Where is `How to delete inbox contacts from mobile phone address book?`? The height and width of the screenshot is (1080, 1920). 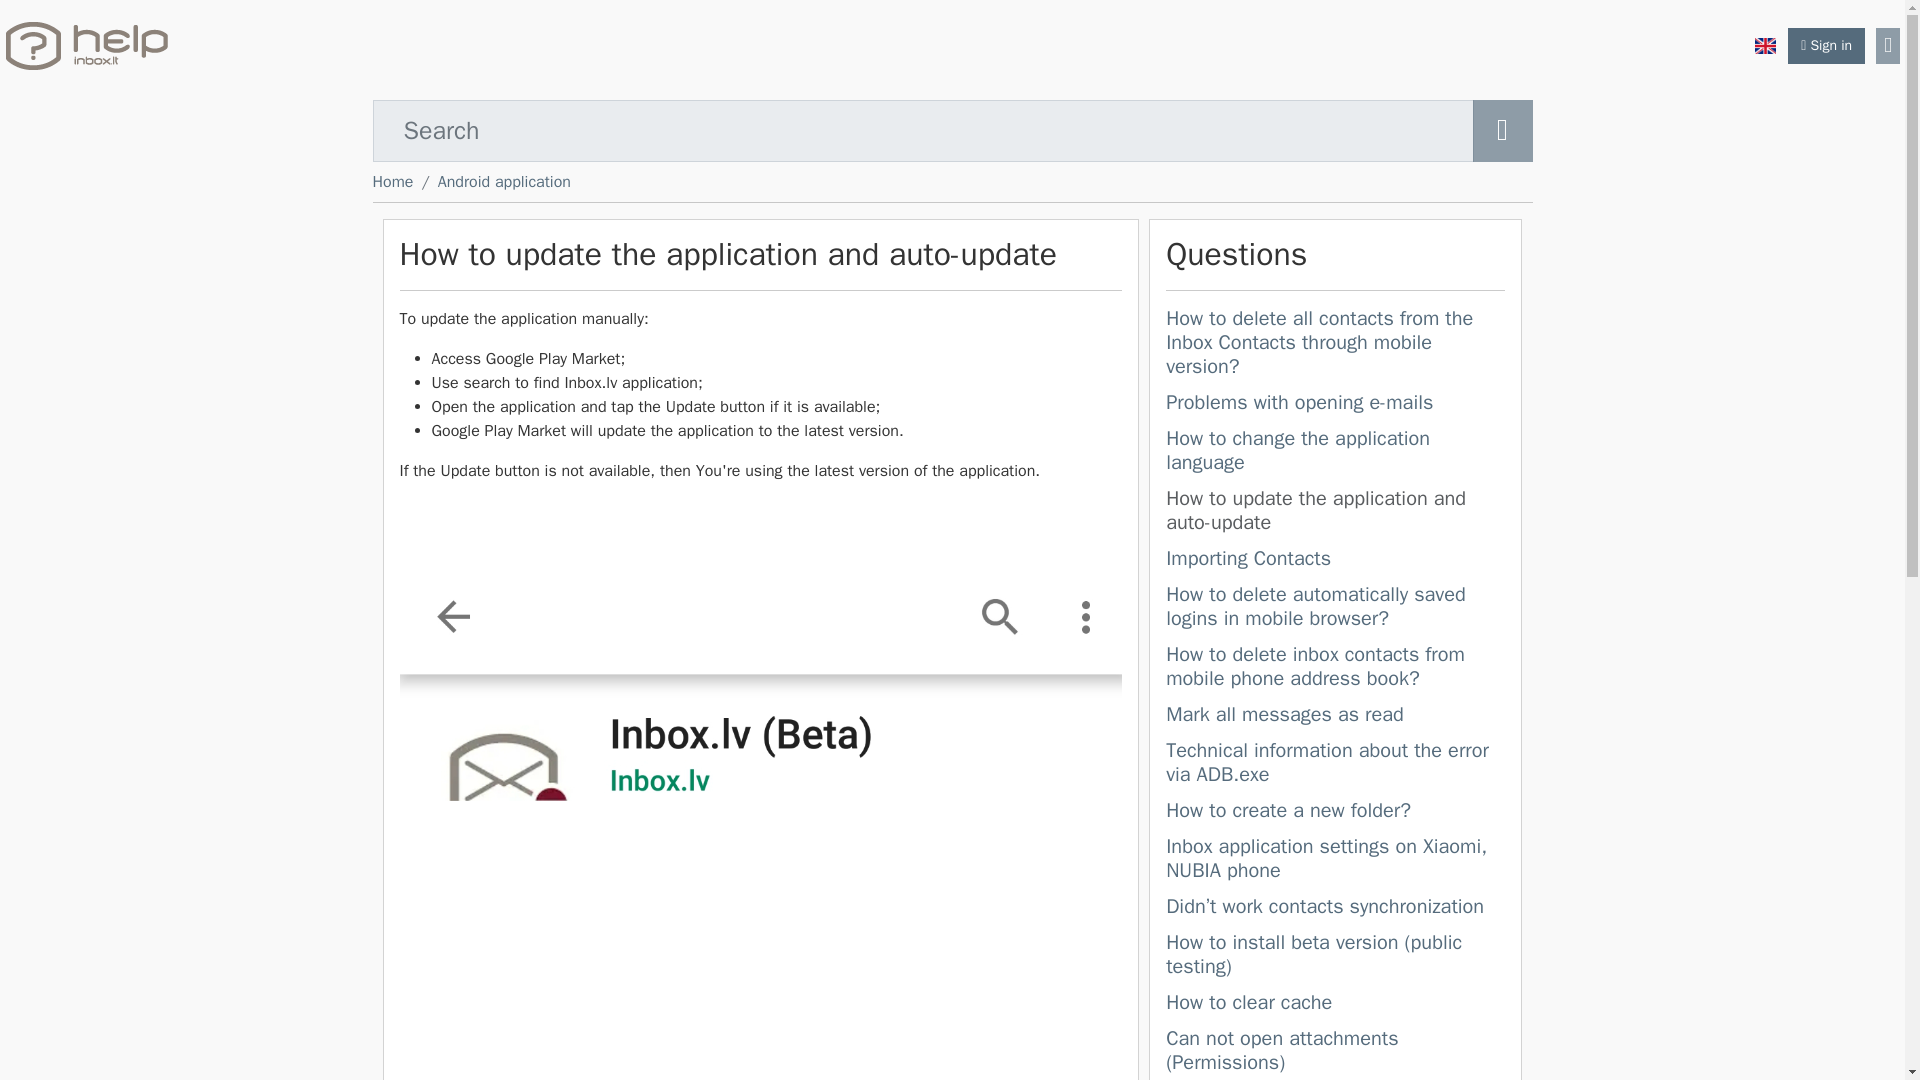 How to delete inbox contacts from mobile phone address book? is located at coordinates (1335, 668).